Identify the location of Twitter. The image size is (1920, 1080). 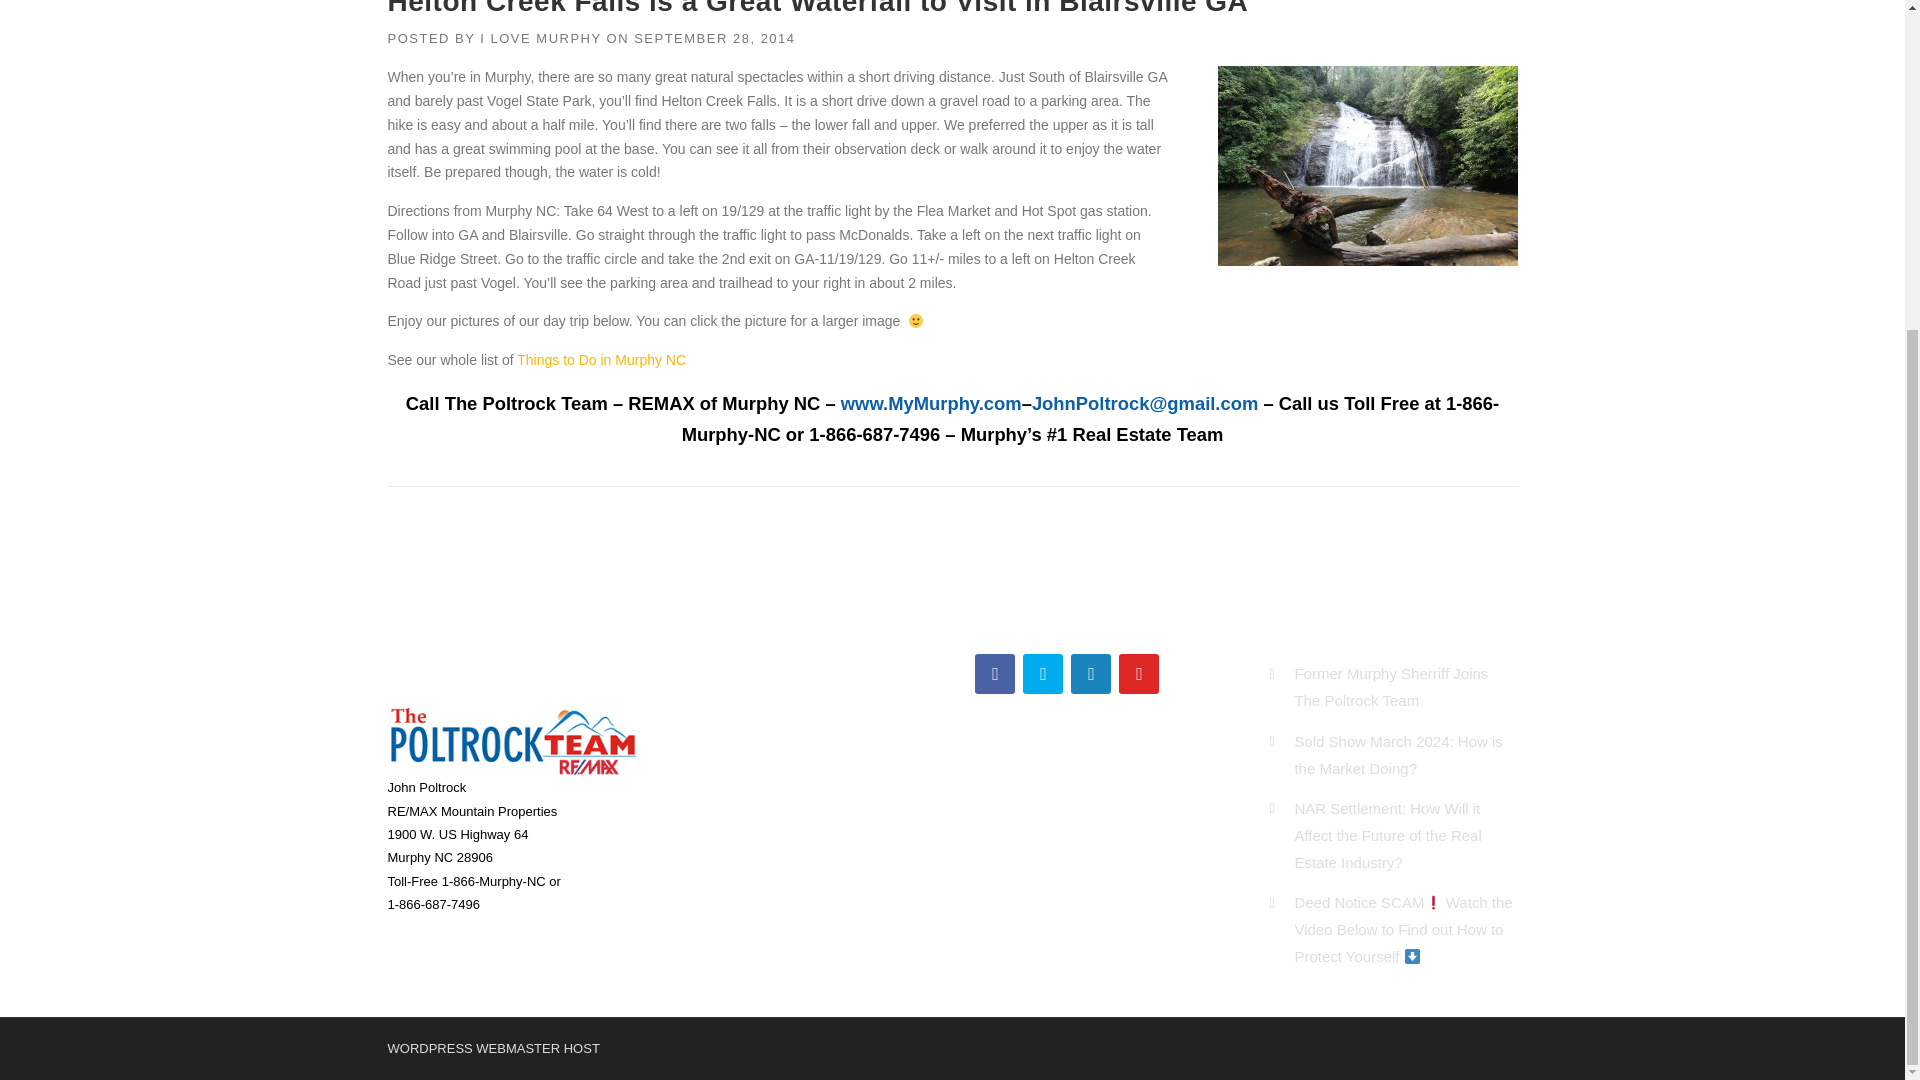
(1043, 674).